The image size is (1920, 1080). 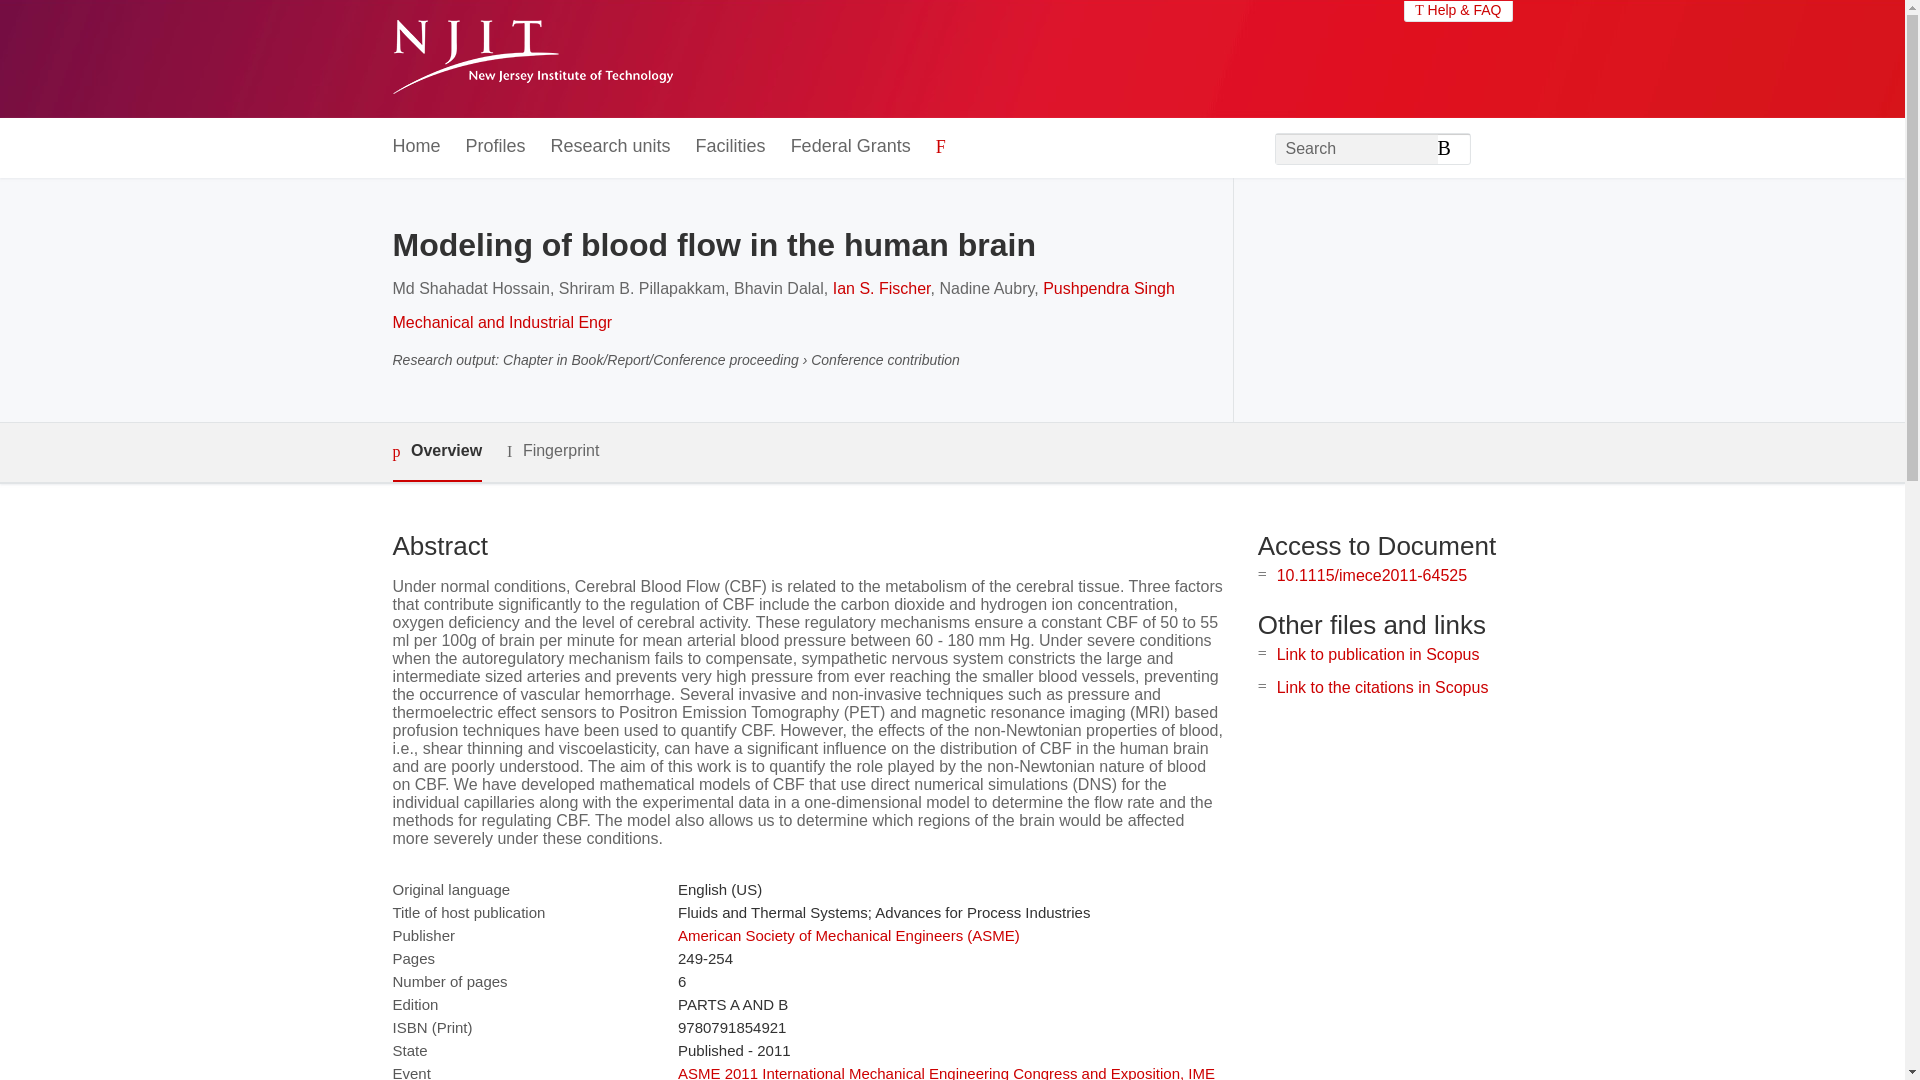 I want to click on Mechanical and Industrial Engr, so click(x=502, y=322).